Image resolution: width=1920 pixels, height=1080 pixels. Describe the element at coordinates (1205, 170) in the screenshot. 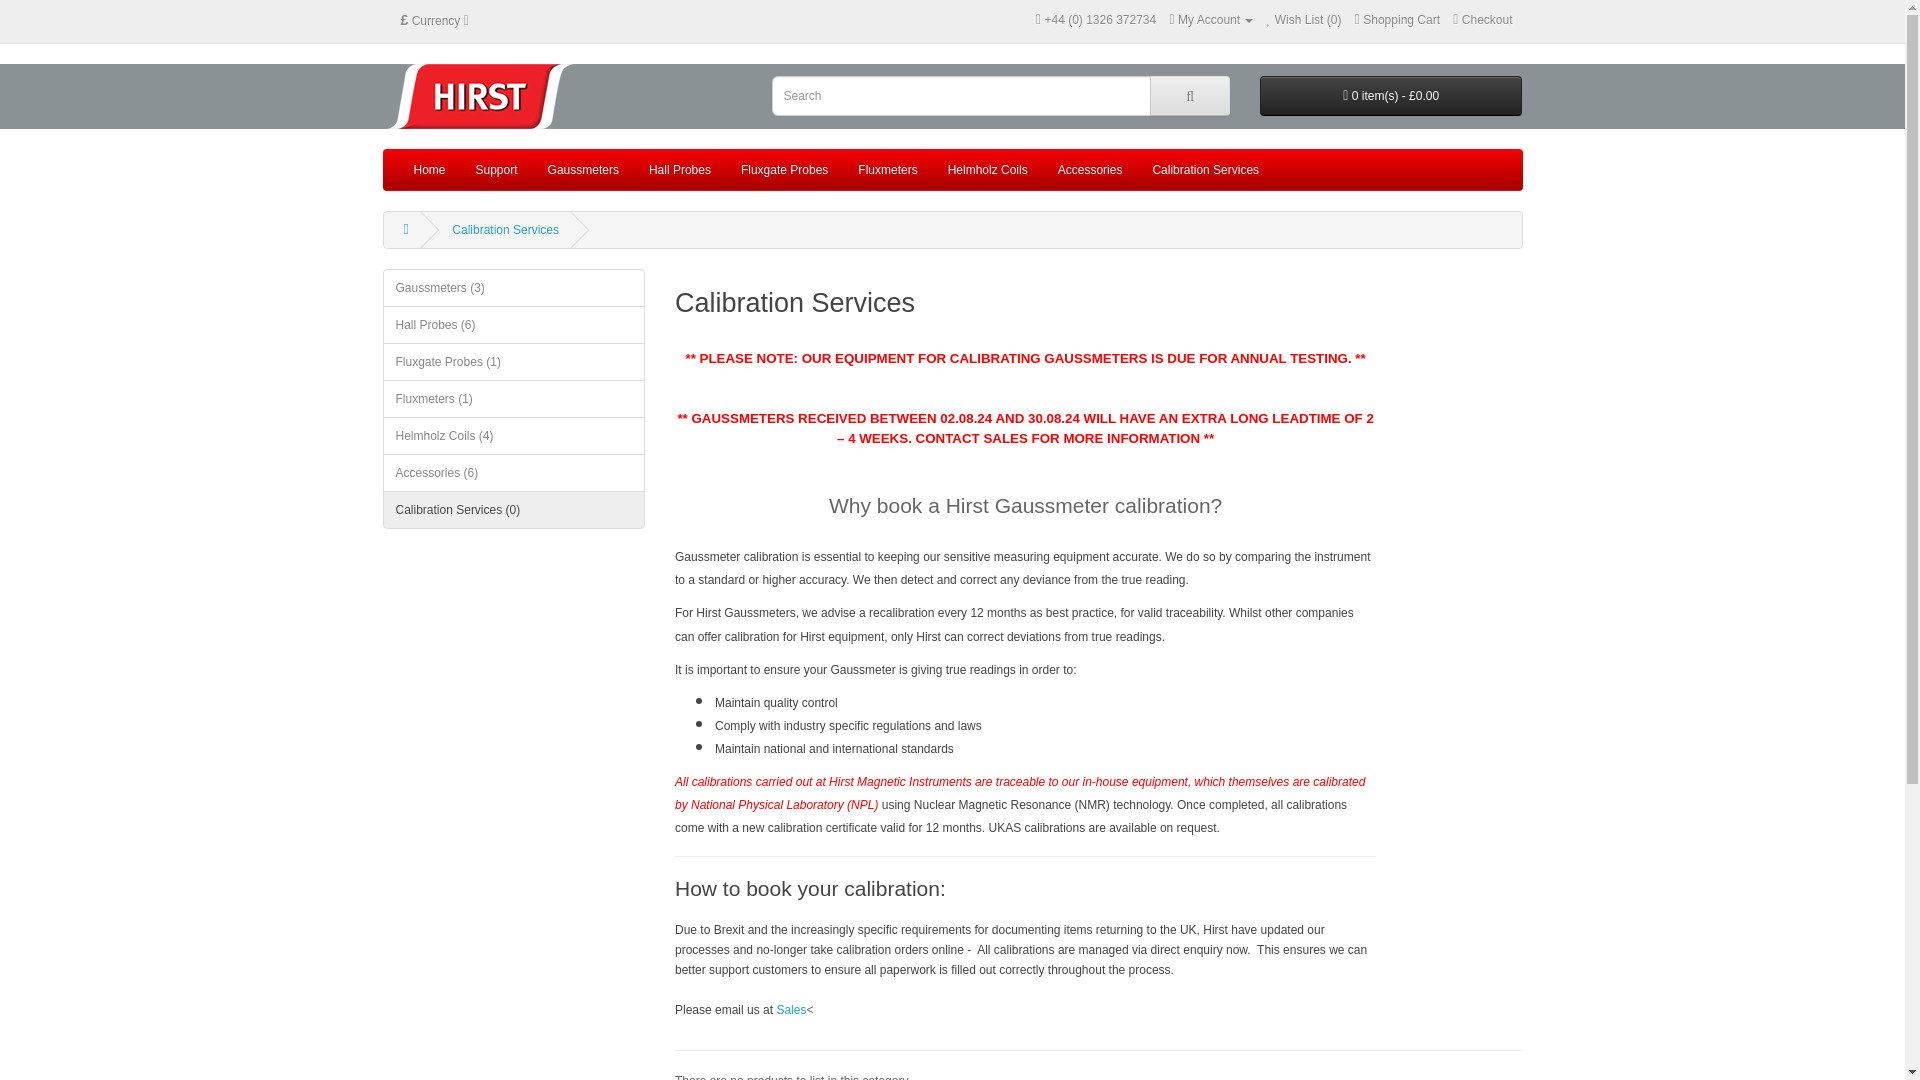

I see `Calibration Services` at that location.